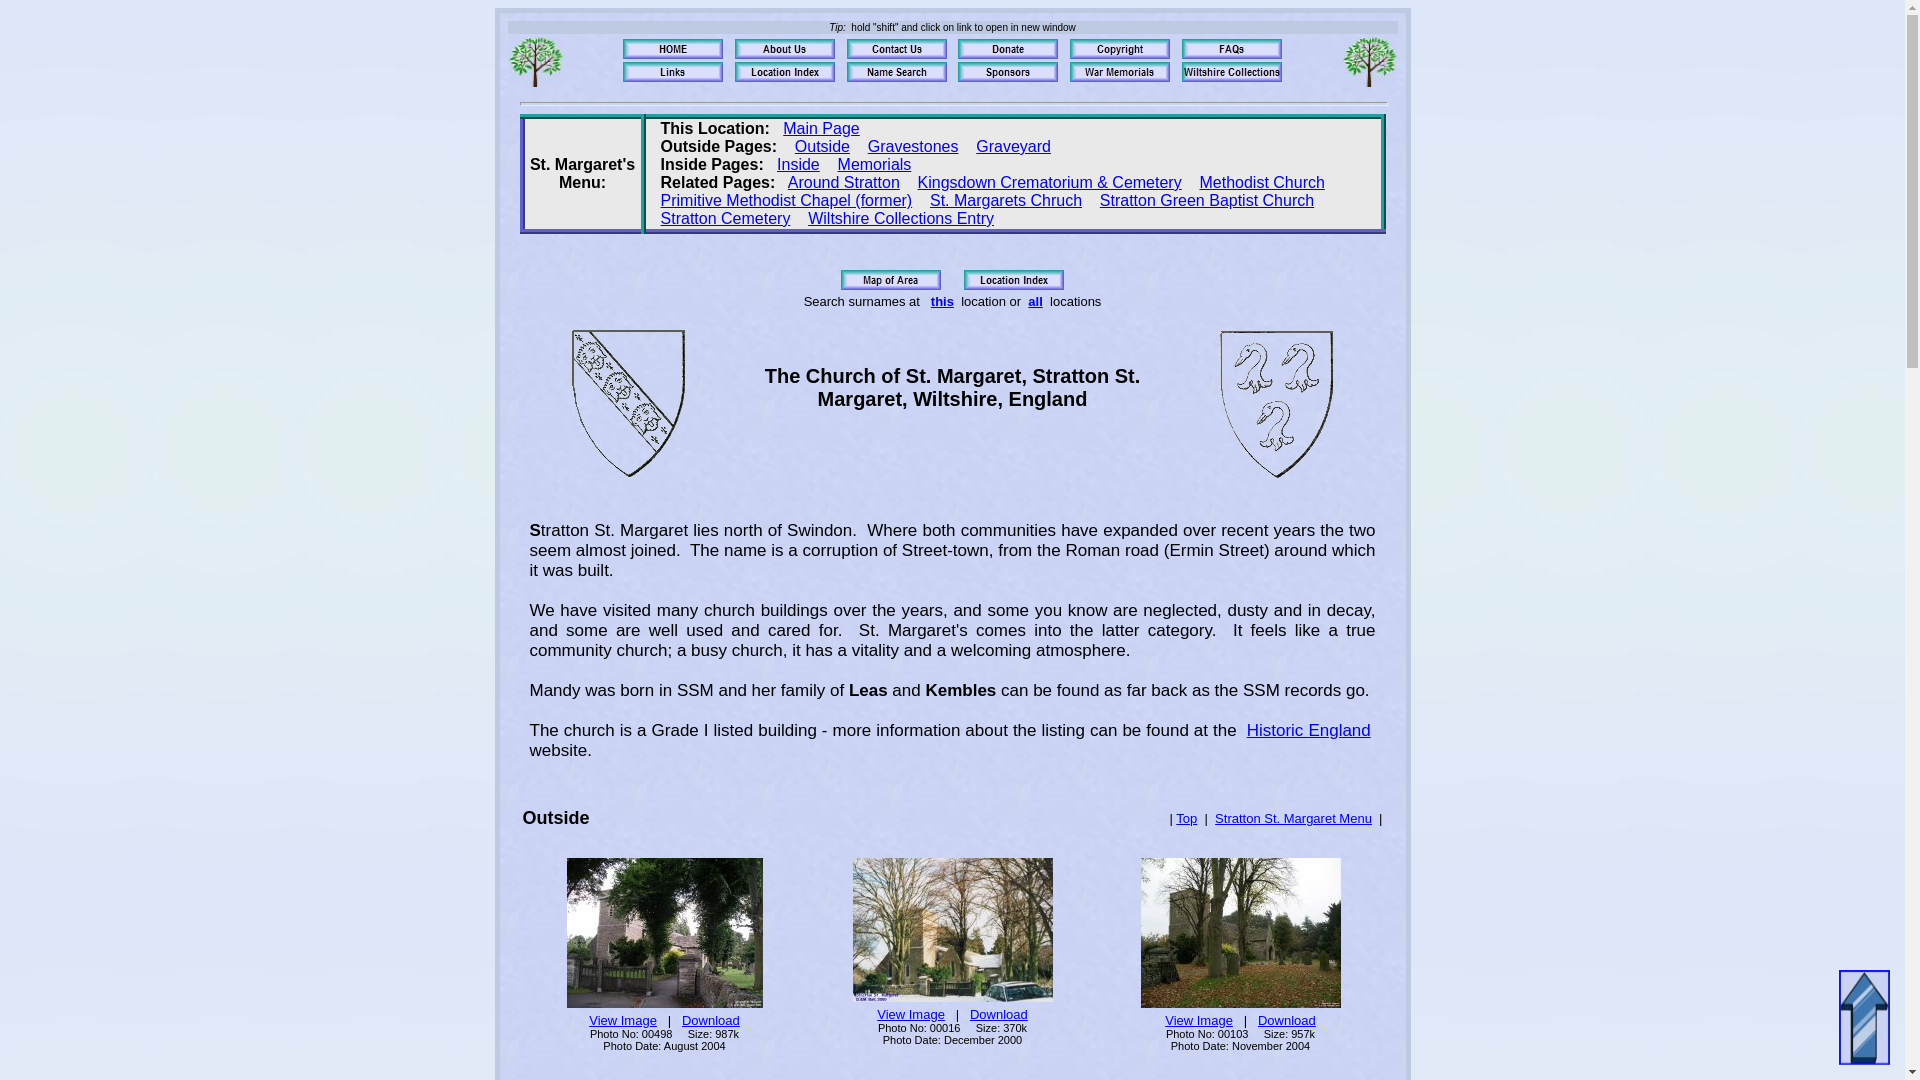  I want to click on Go to page for Outside, so click(822, 146).